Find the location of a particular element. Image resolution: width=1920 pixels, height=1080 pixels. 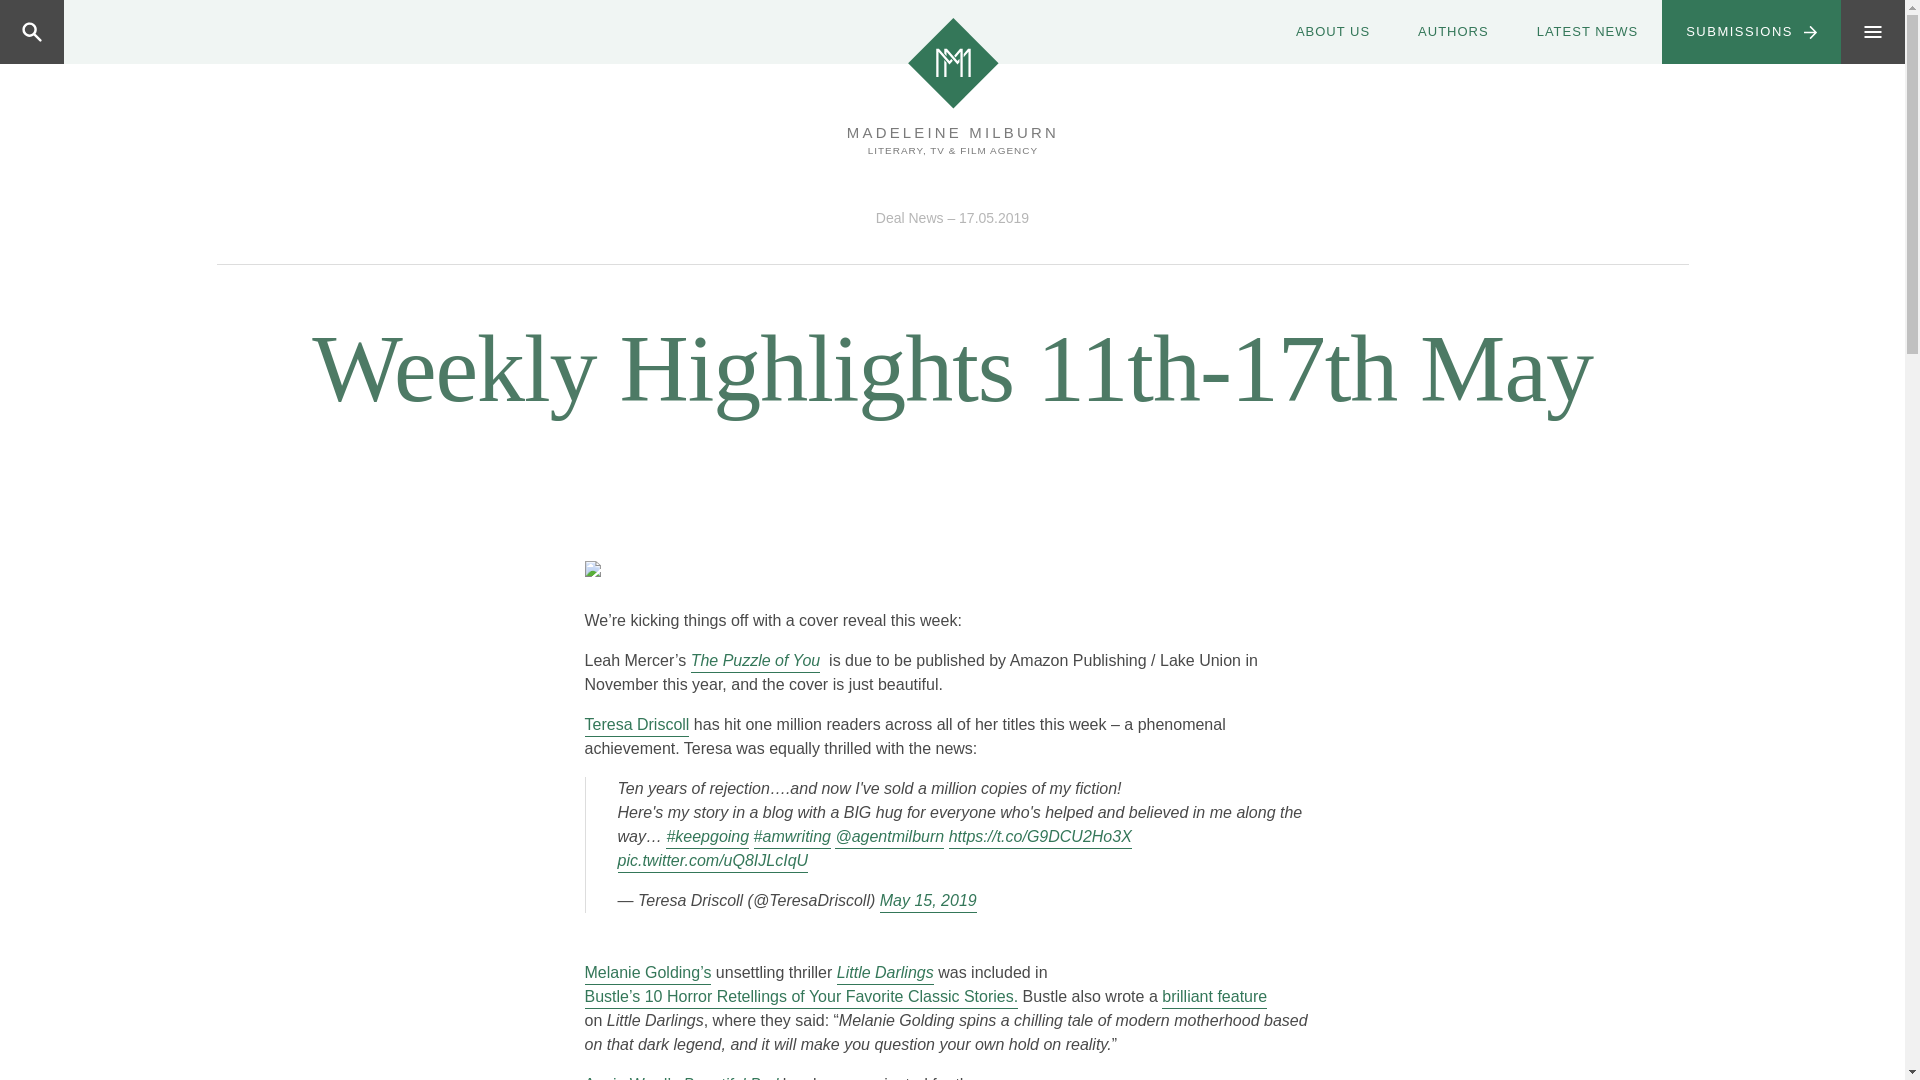

Teresa Driscoll is located at coordinates (636, 724).